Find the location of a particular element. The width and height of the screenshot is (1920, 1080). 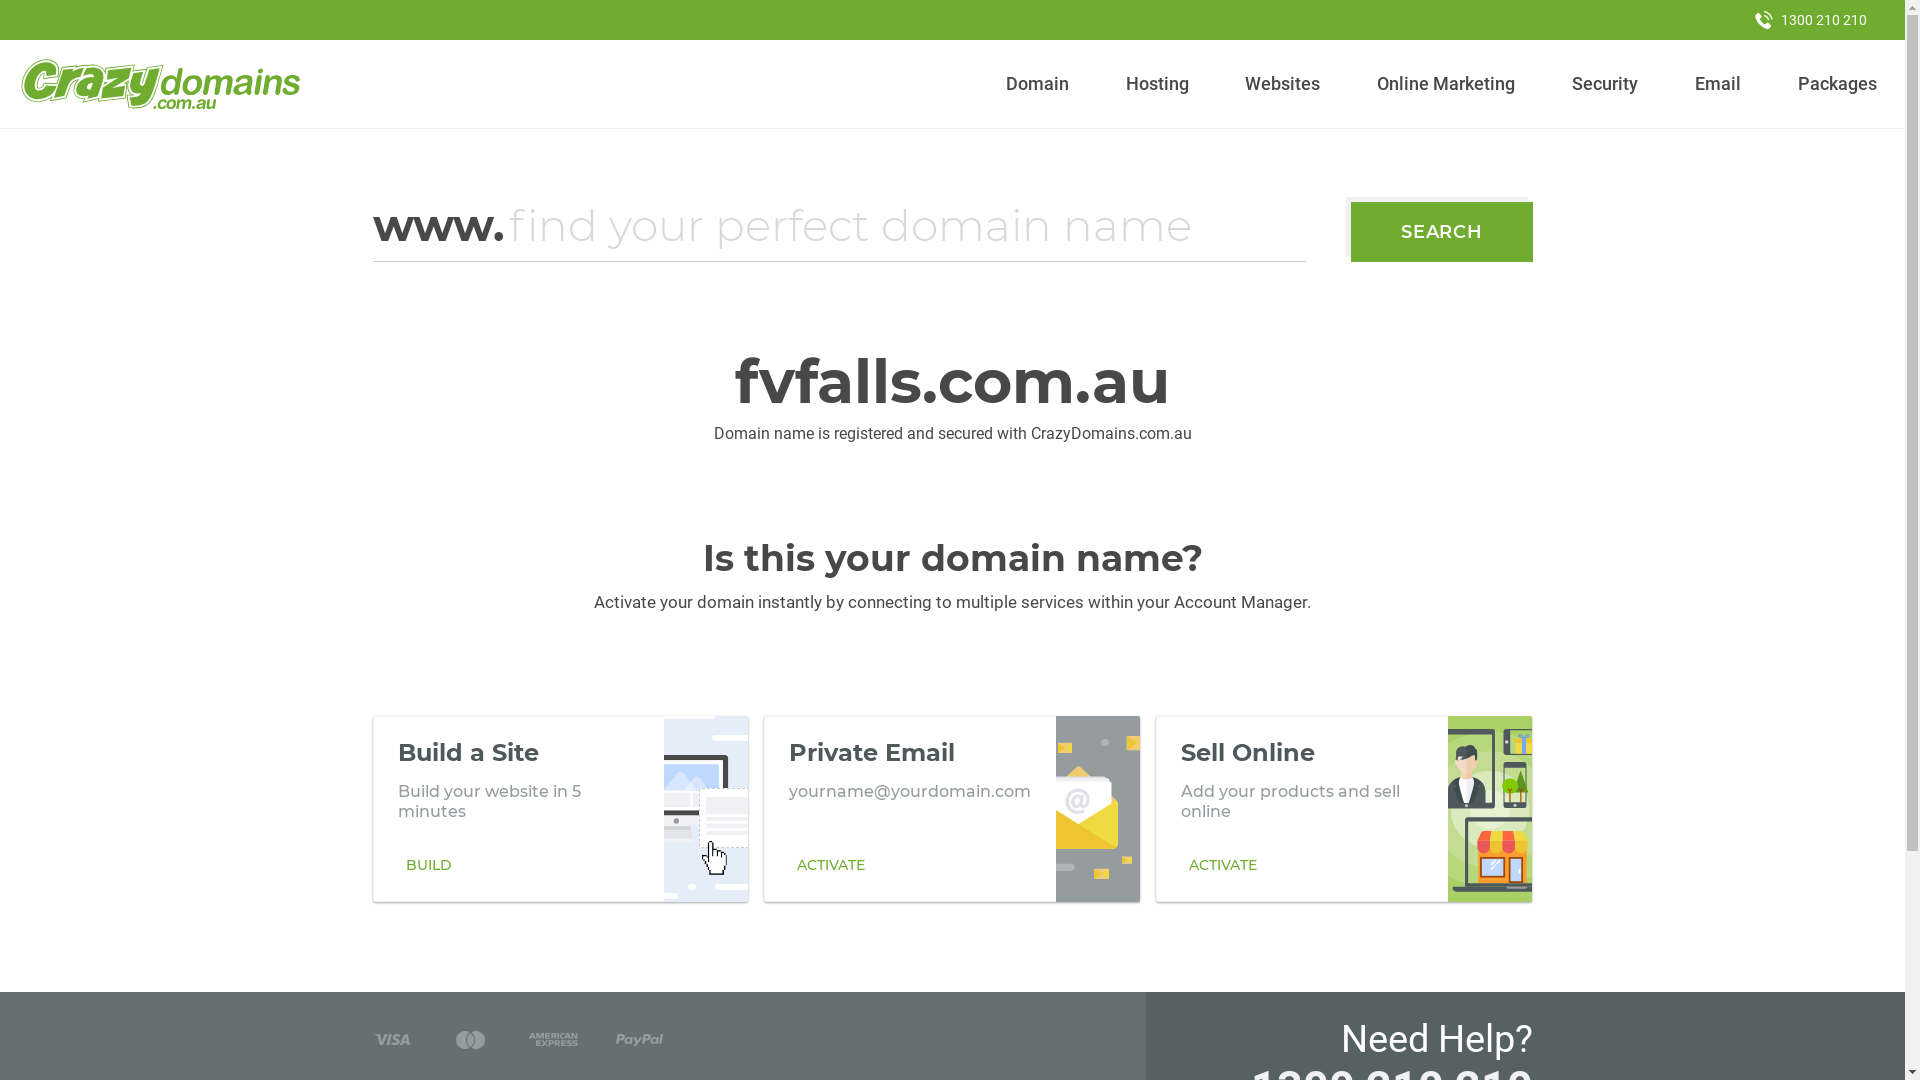

Sell Online
Add your products and sell online
ACTIVATE is located at coordinates (1344, 809).